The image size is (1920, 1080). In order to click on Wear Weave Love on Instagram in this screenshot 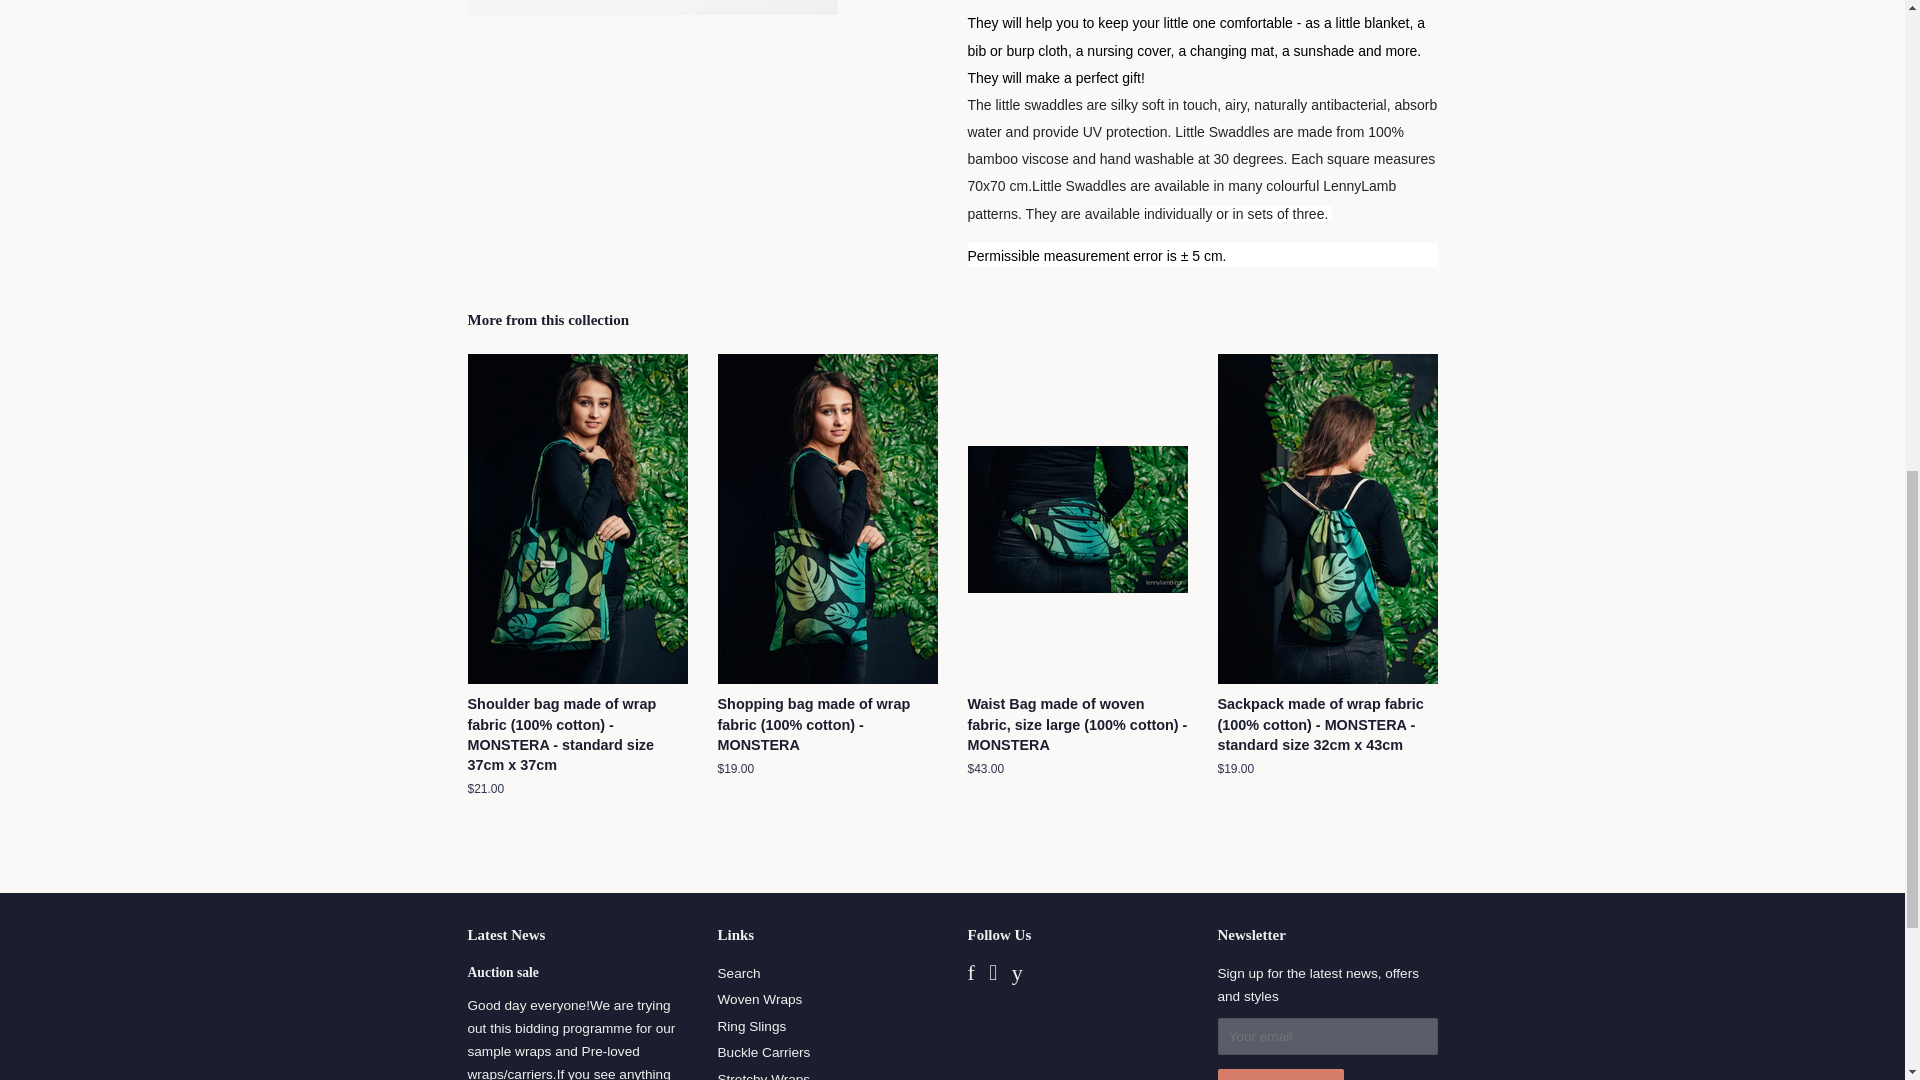, I will do `click(992, 974)`.